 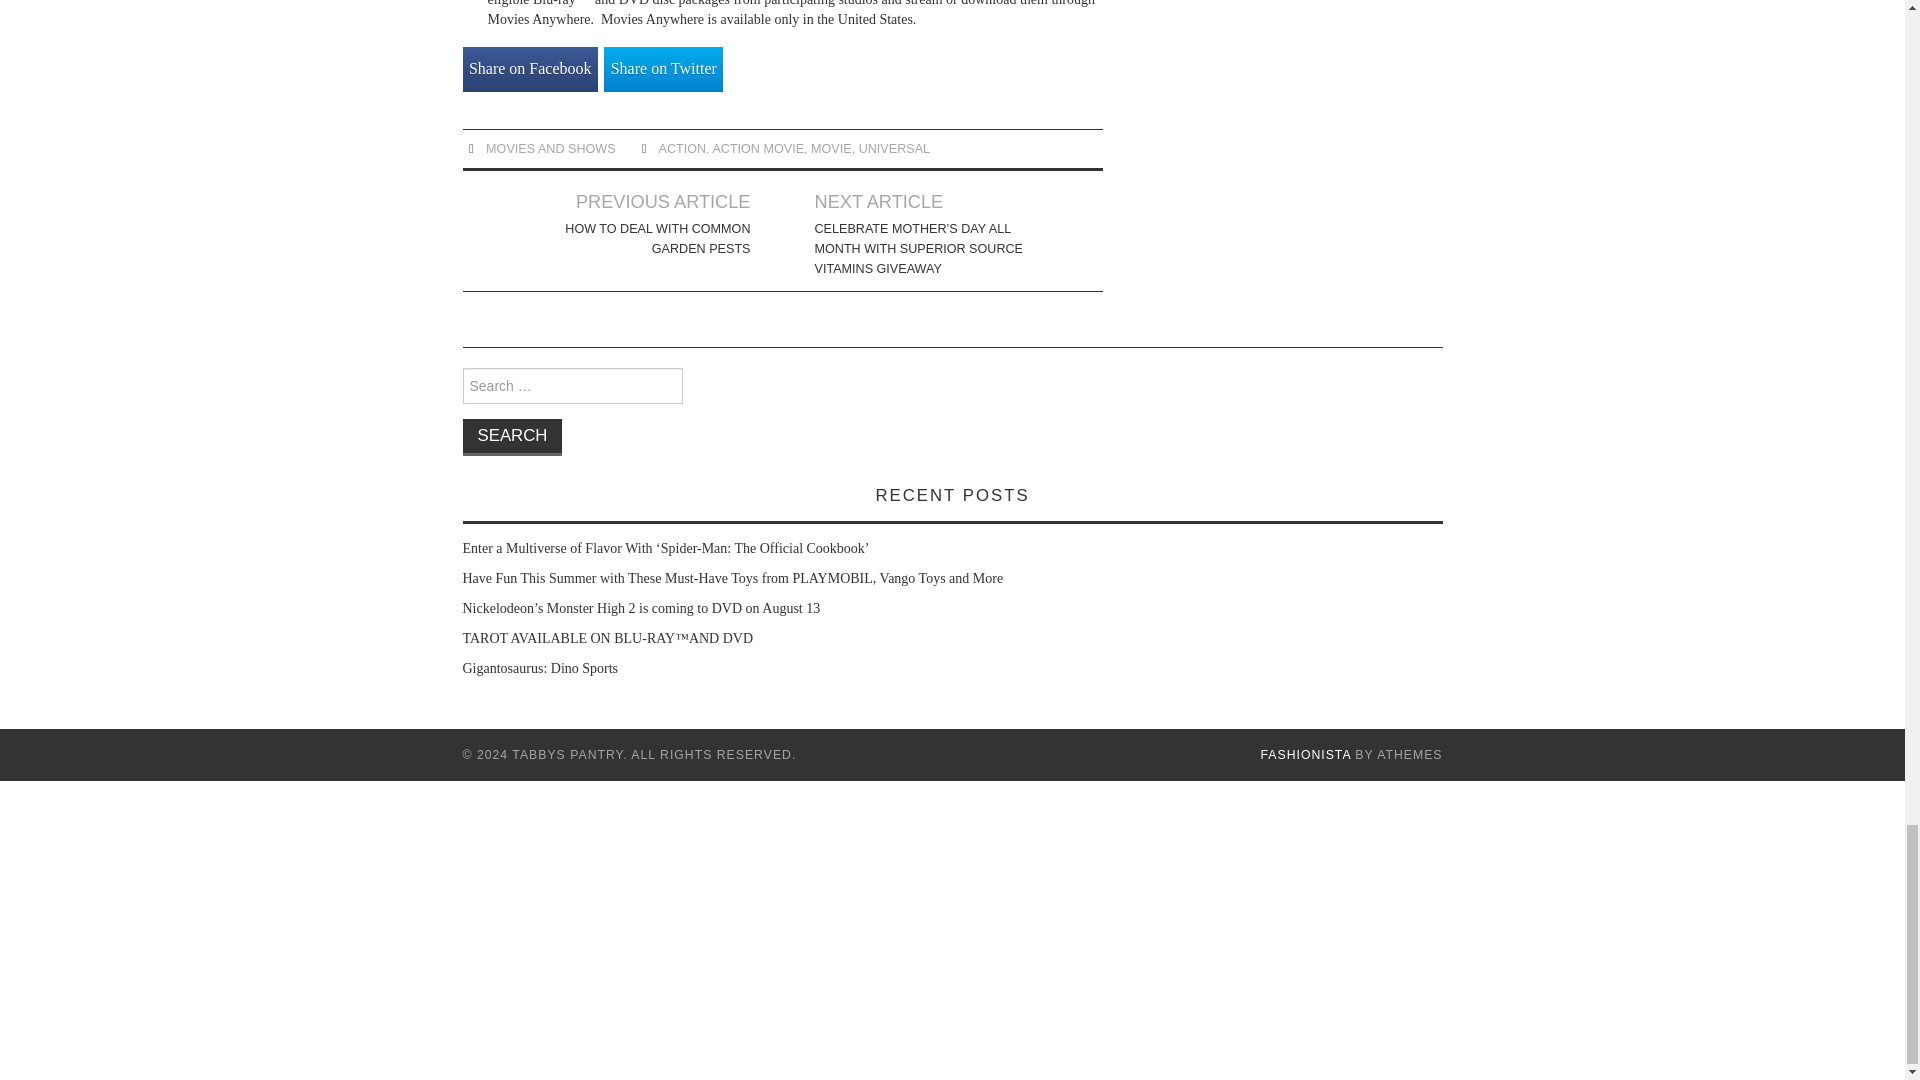 I want to click on HOW TO DEAL WITH COMMON GARDEN PESTS, so click(x=638, y=239).